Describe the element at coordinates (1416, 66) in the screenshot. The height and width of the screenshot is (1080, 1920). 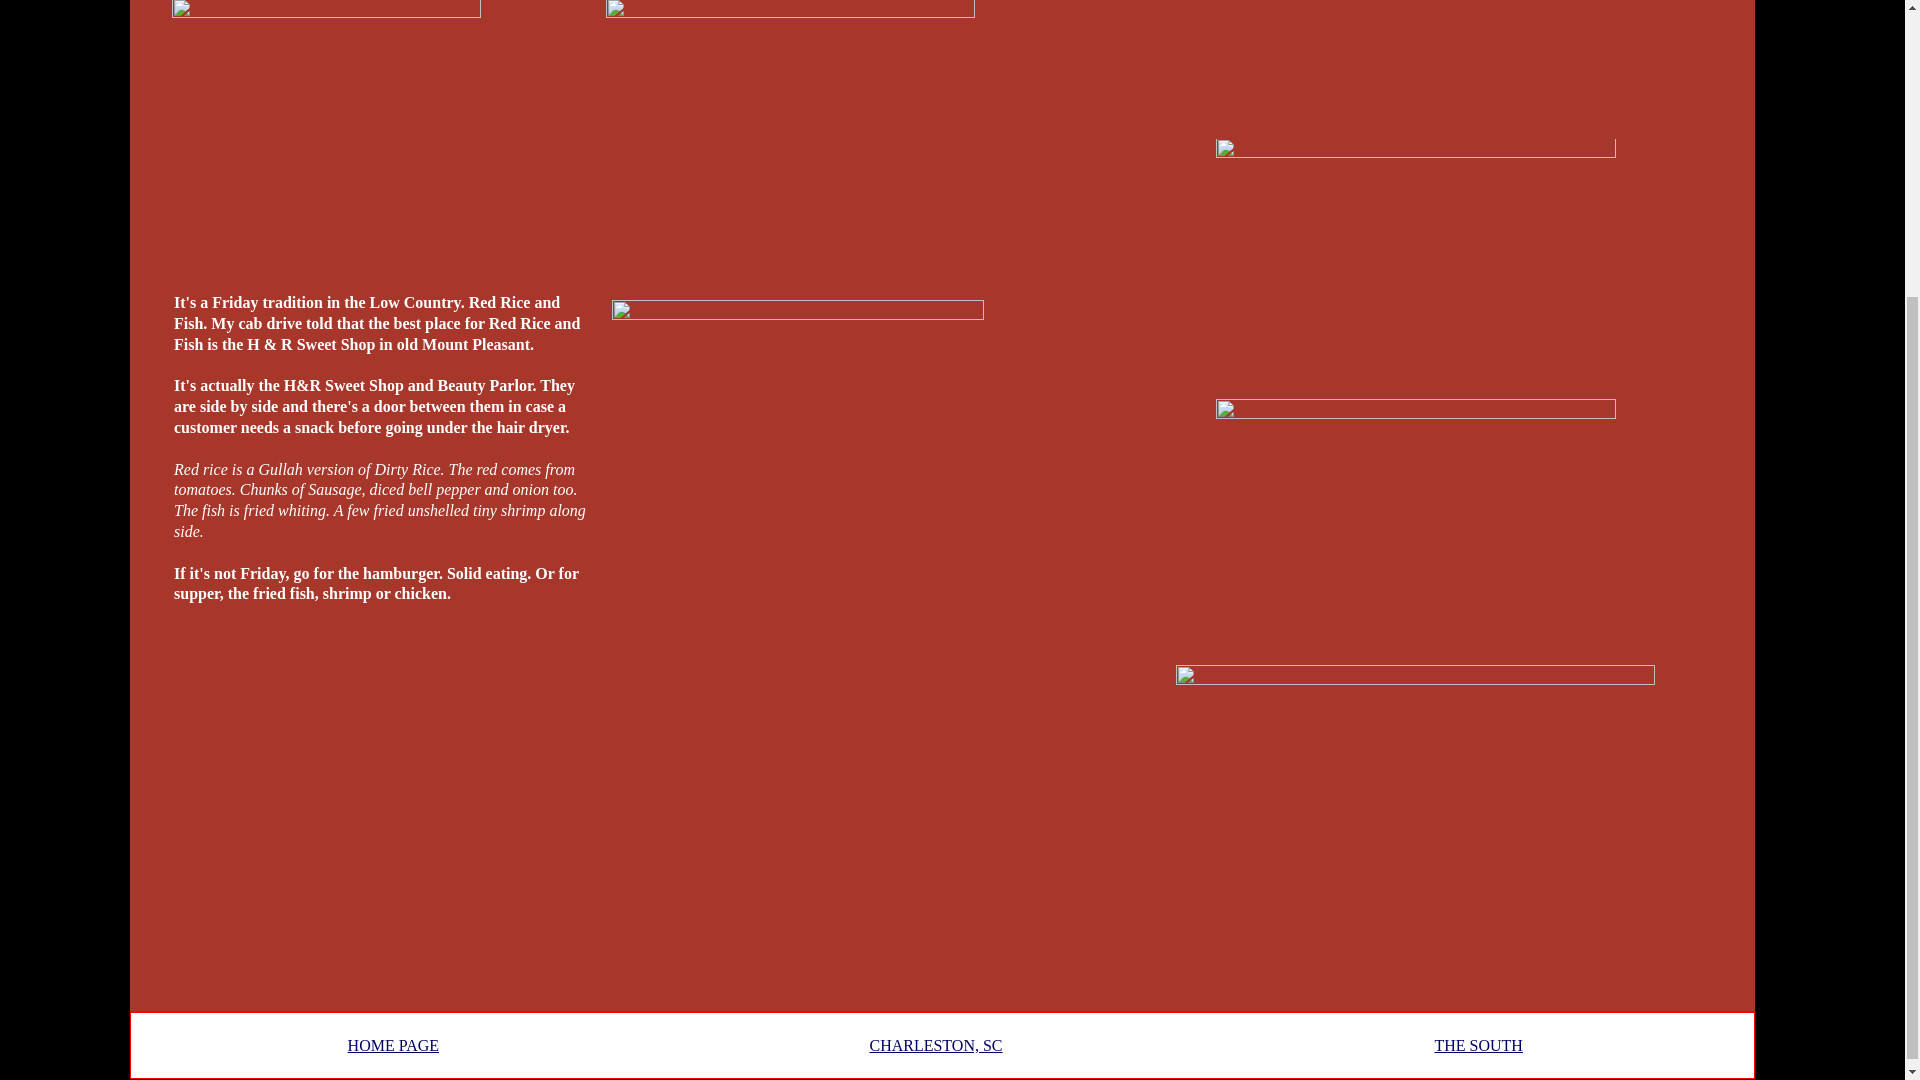
I see `HRSweet-Sign` at that location.